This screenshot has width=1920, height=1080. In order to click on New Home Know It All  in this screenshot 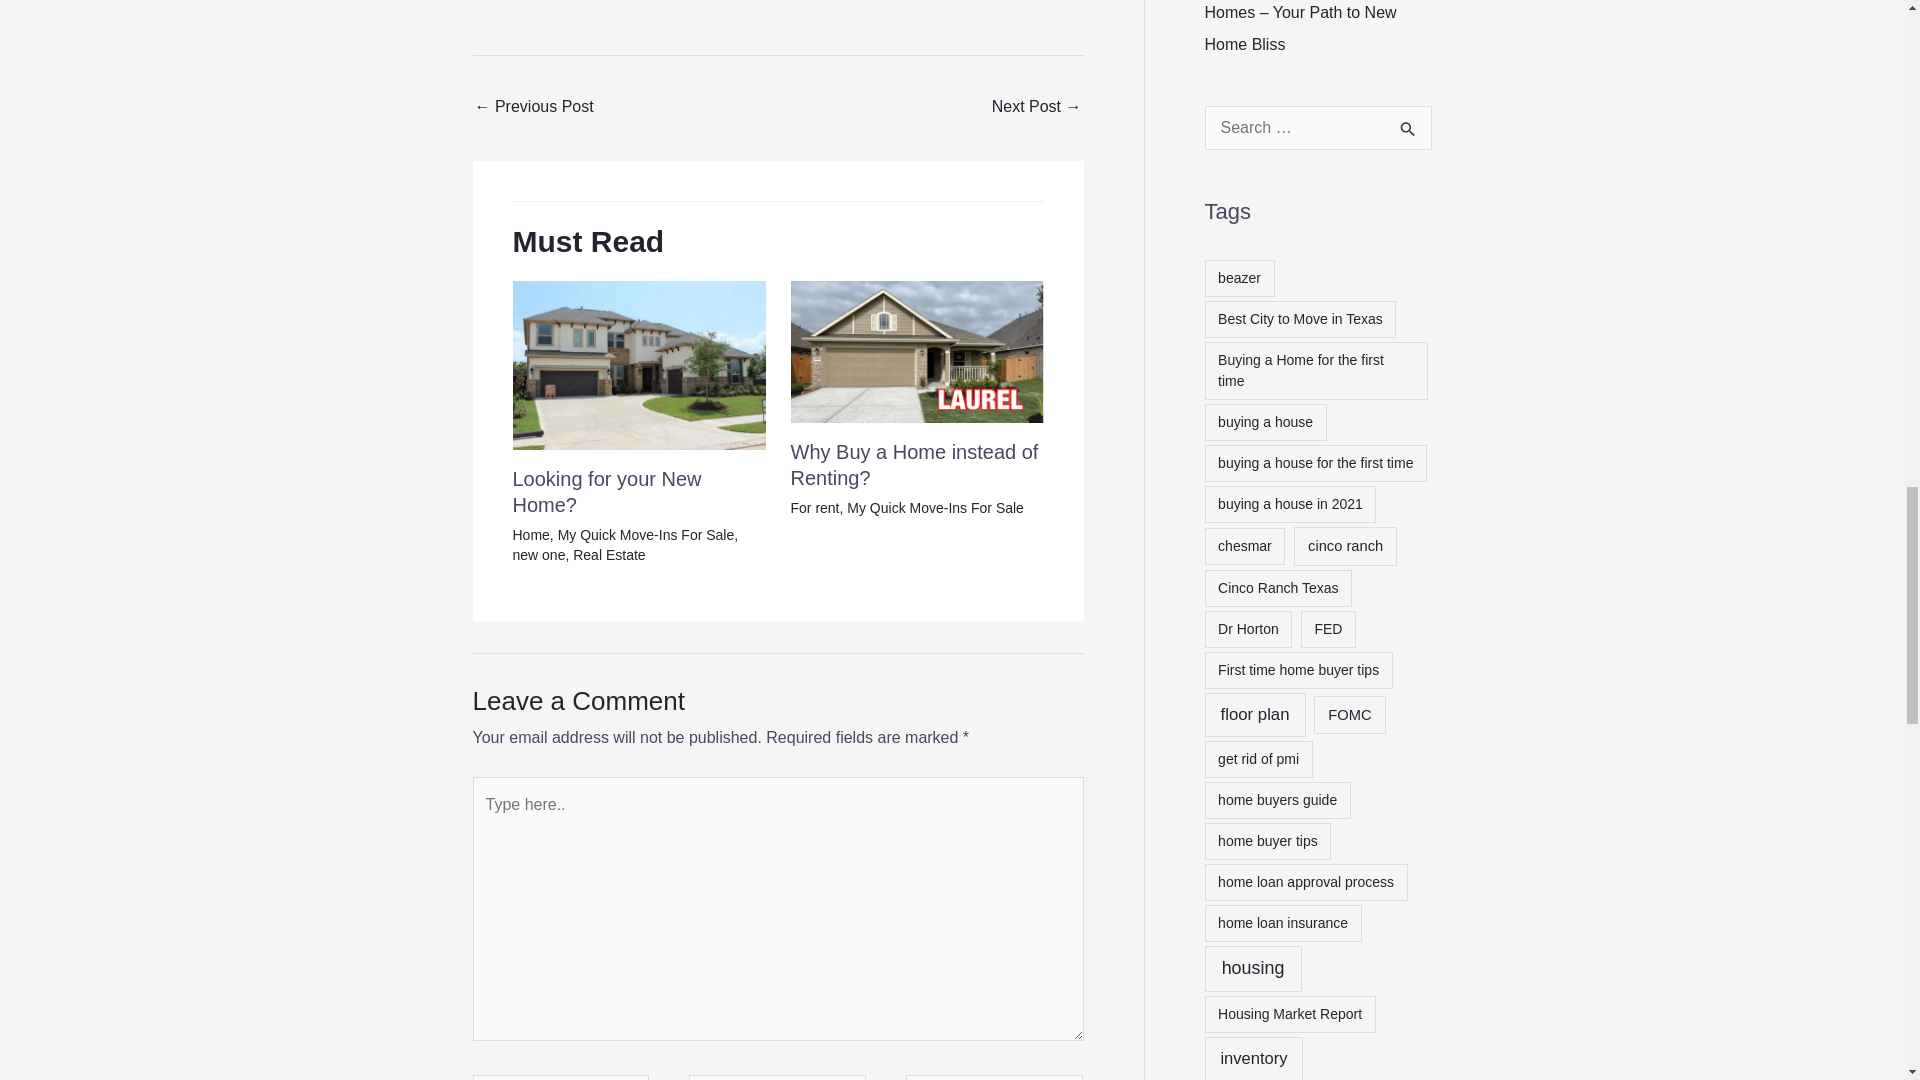, I will do `click(916, 352)`.